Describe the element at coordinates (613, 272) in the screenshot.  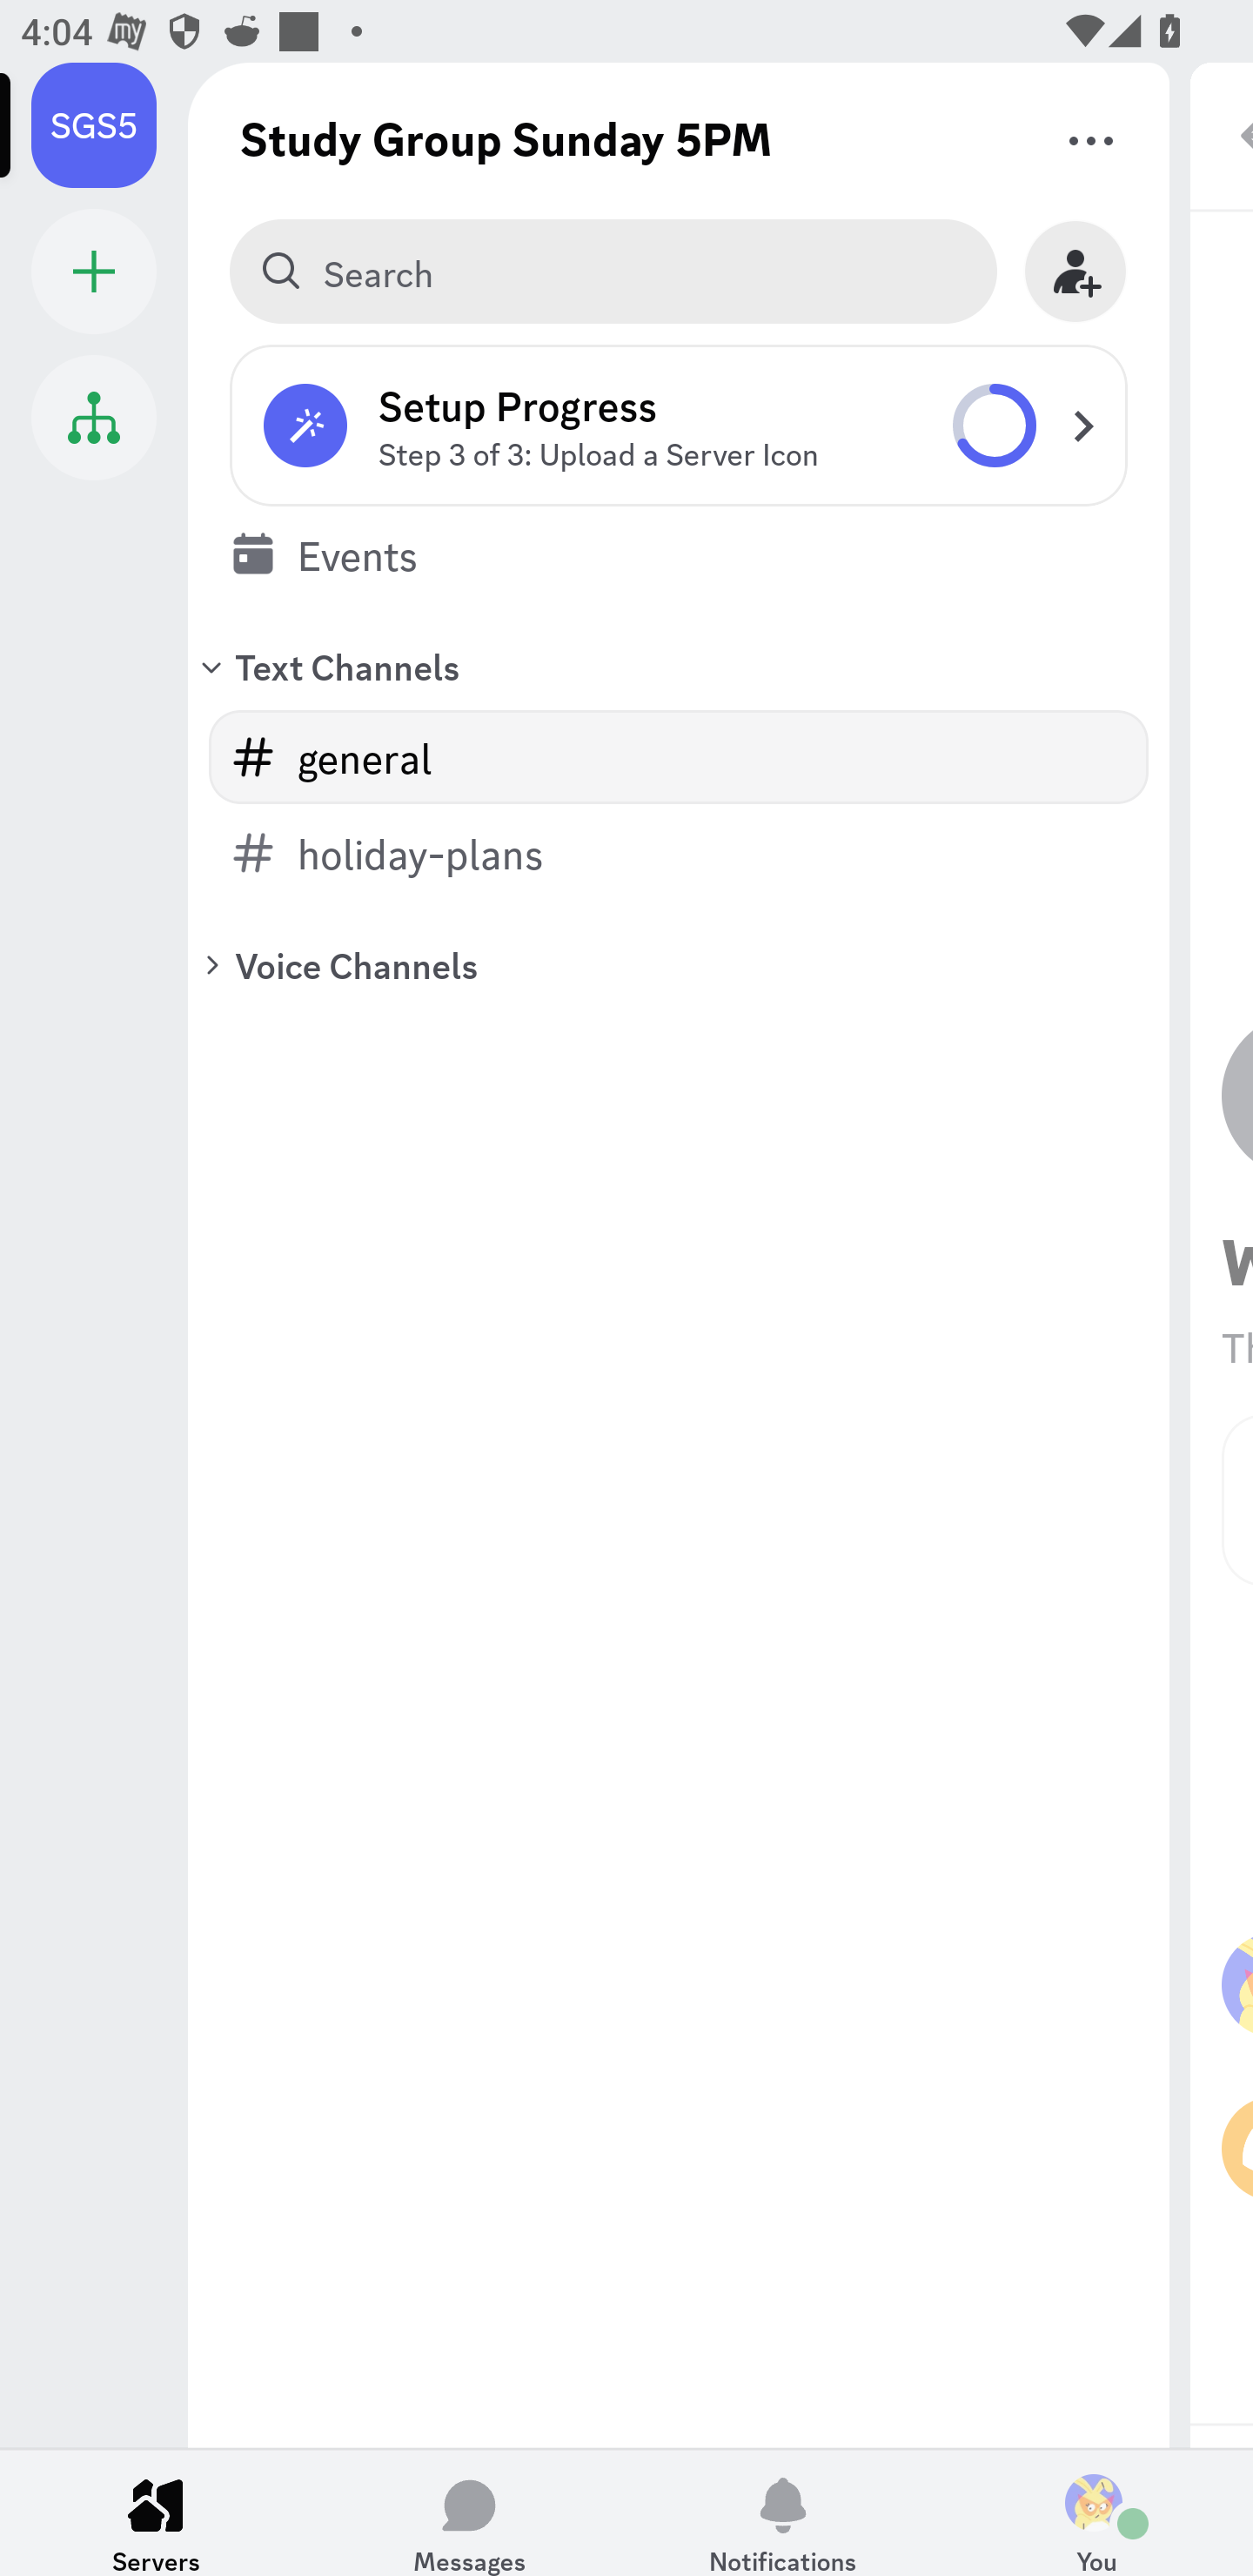
I see `Search` at that location.